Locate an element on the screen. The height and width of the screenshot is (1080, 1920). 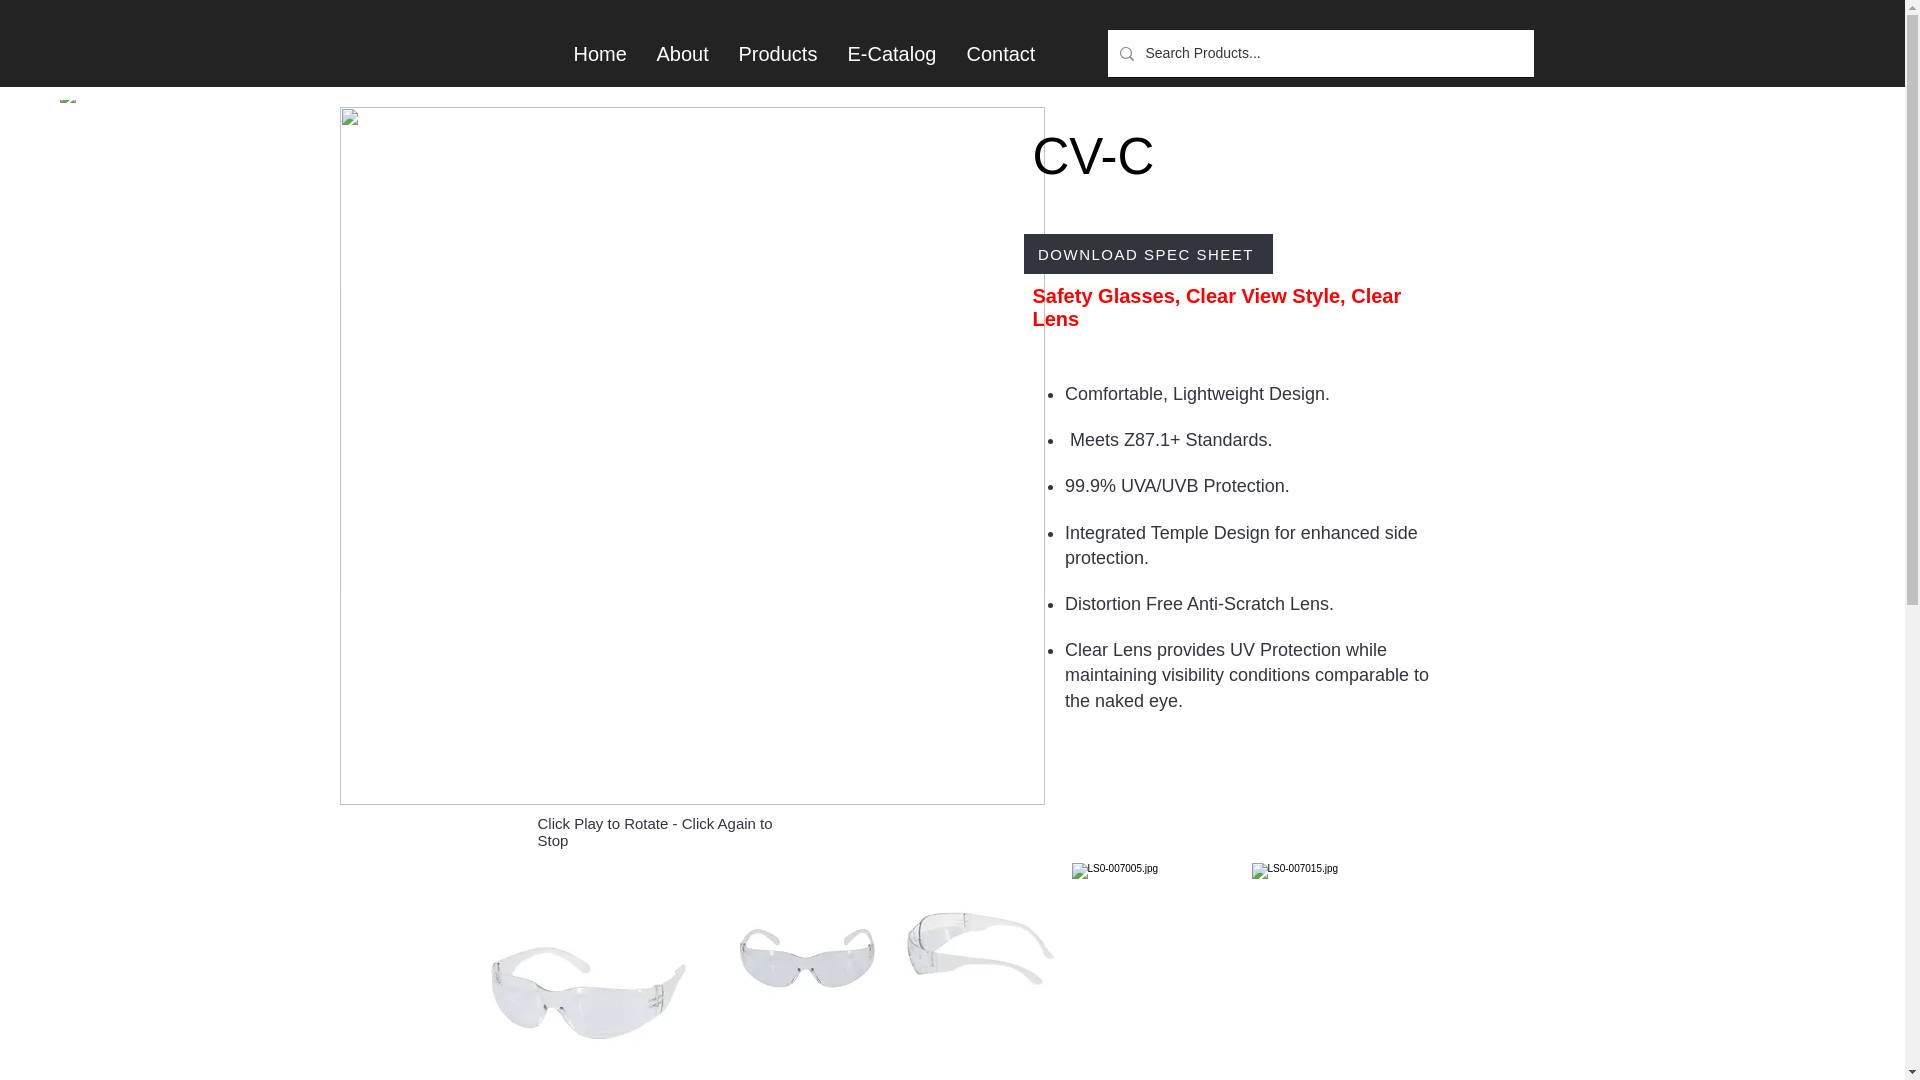
CV-C05.jpg is located at coordinates (1342, 952).